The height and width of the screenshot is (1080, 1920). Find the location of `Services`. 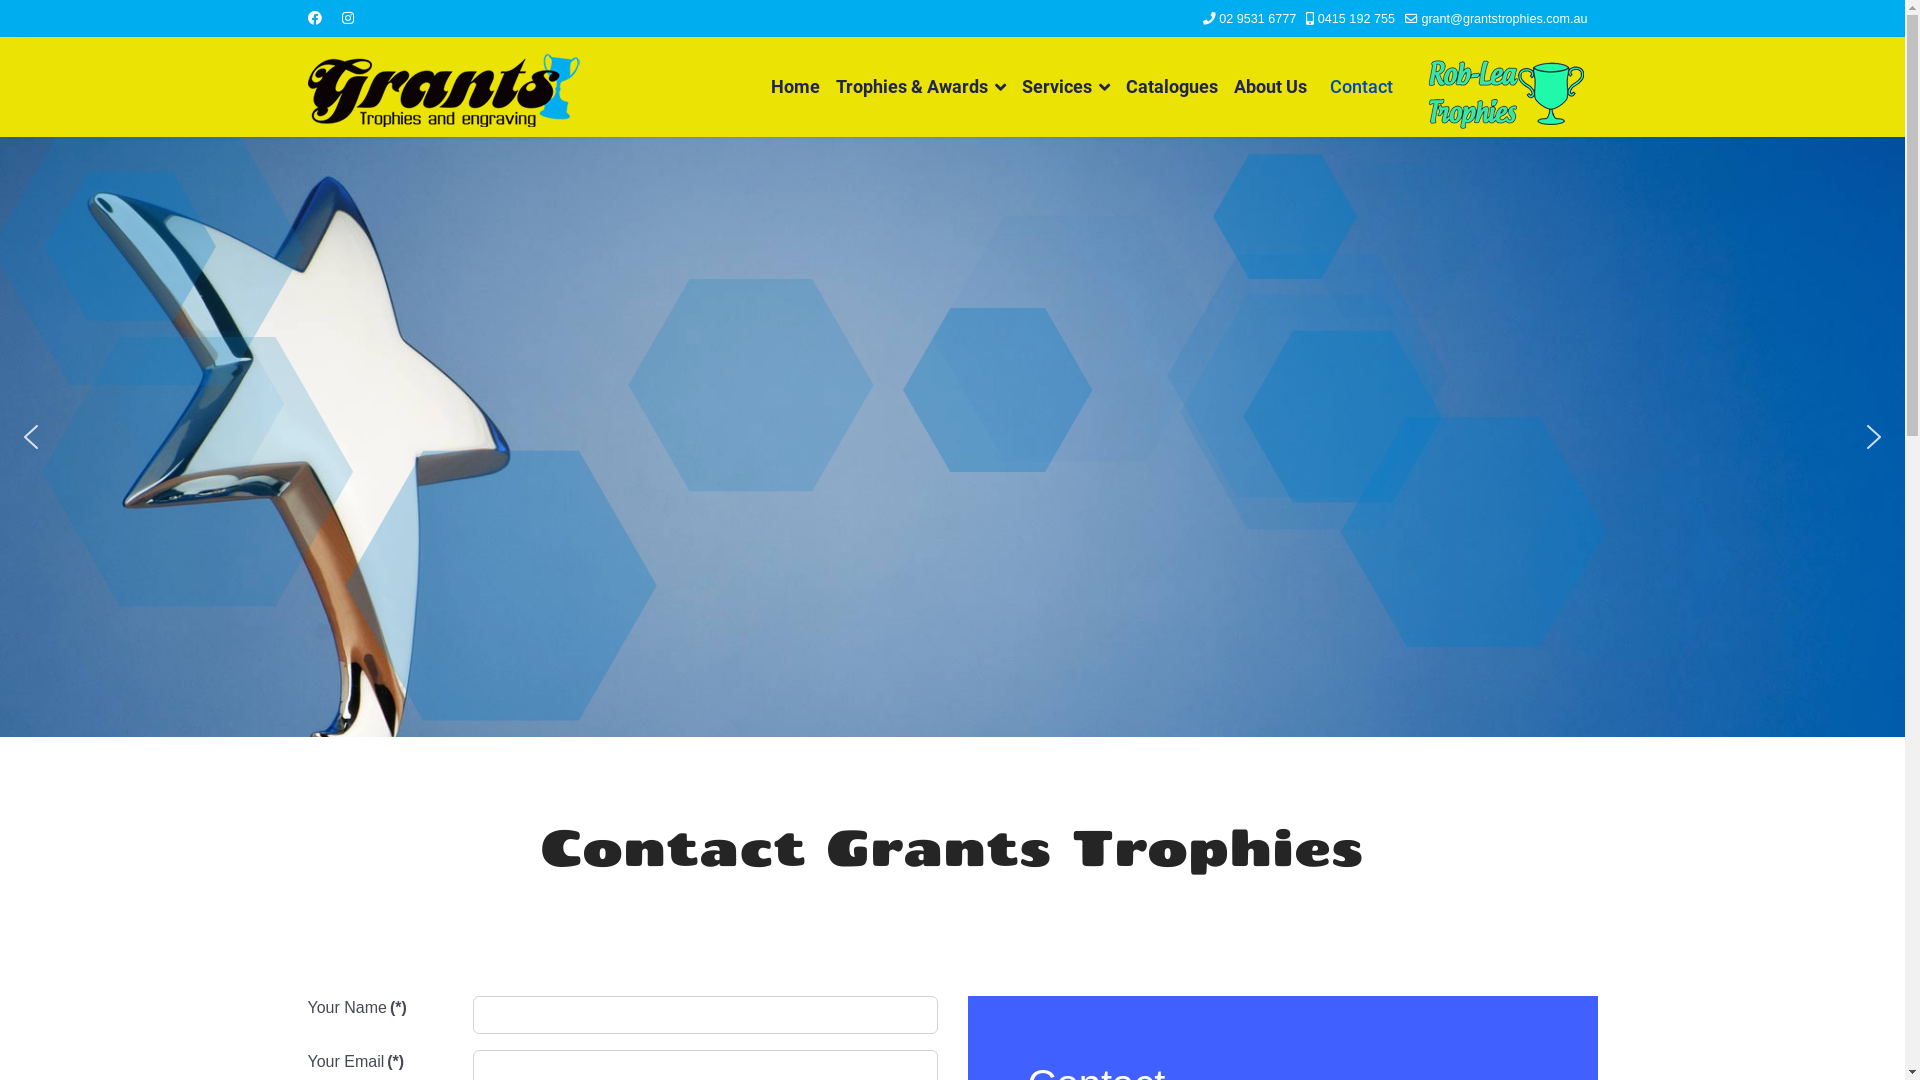

Services is located at coordinates (1066, 87).